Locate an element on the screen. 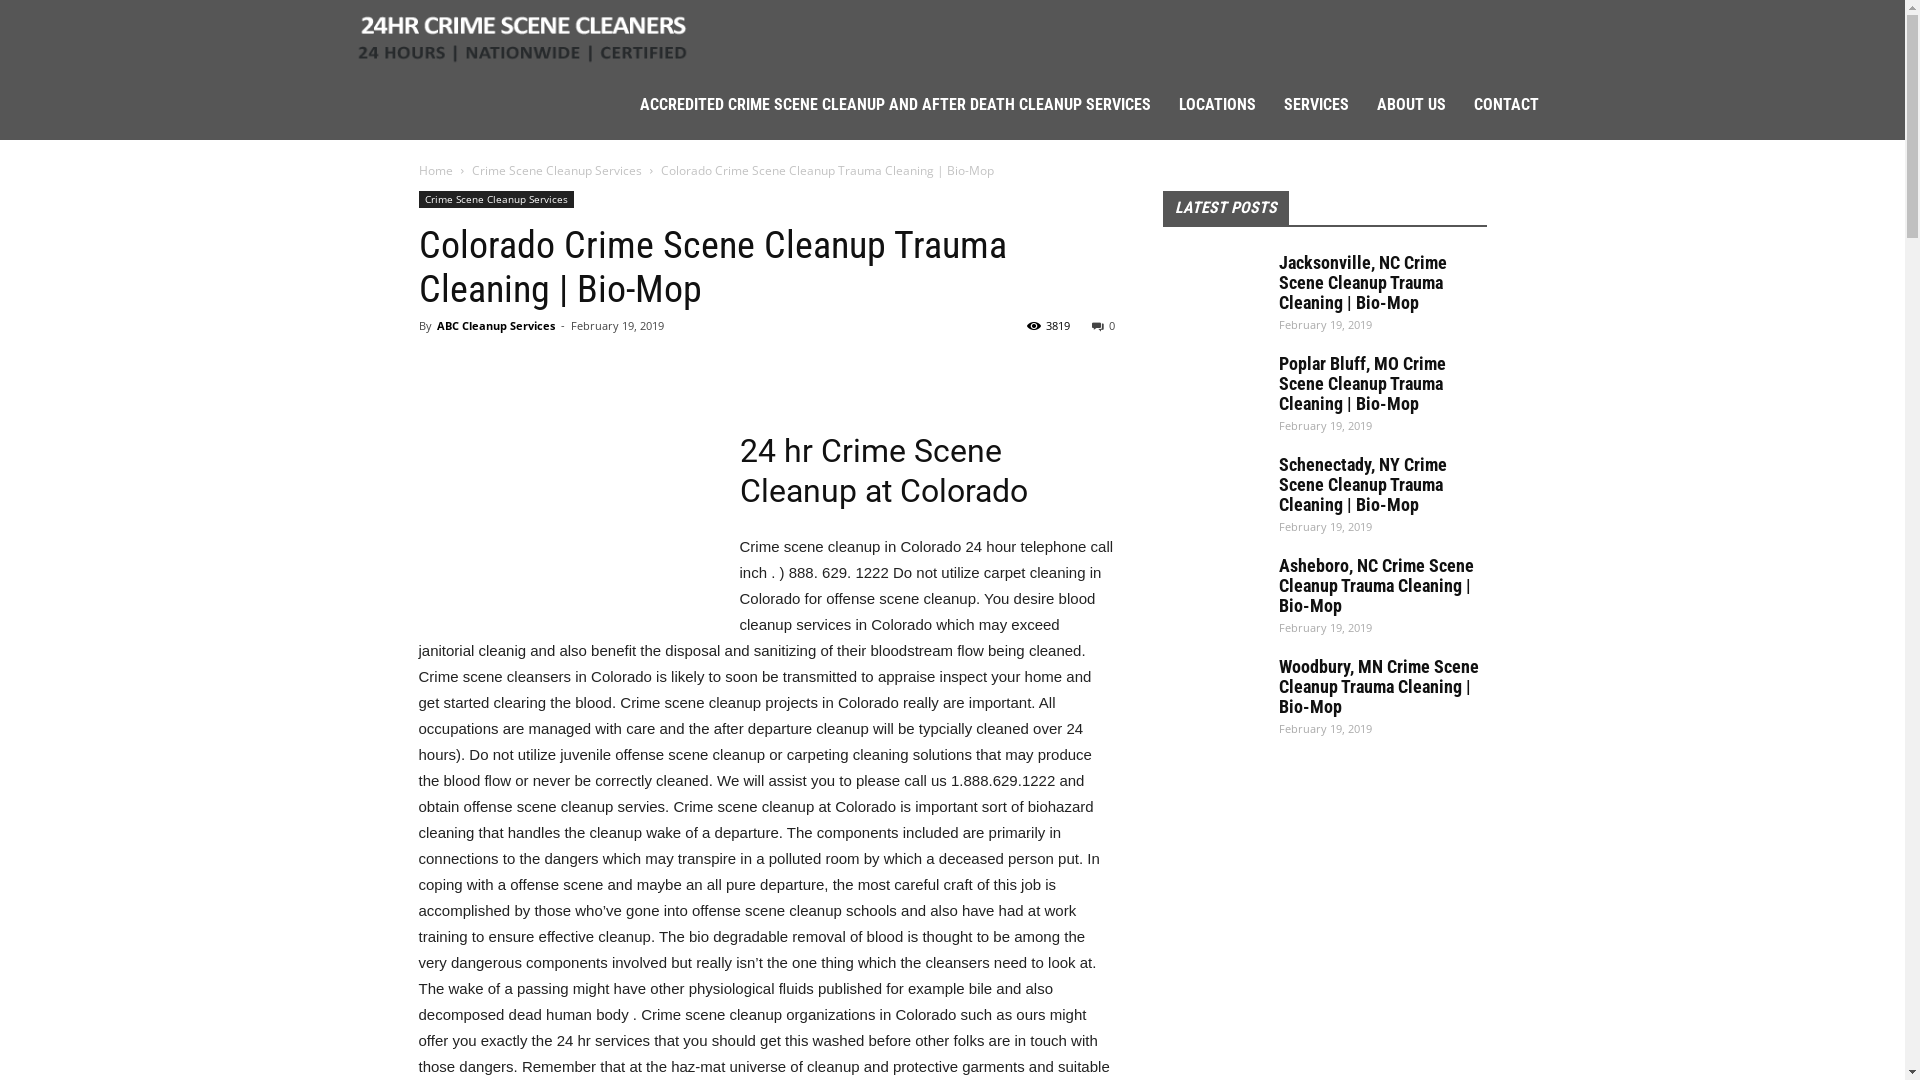 The height and width of the screenshot is (1080, 1920). SERVICES is located at coordinates (1316, 105).